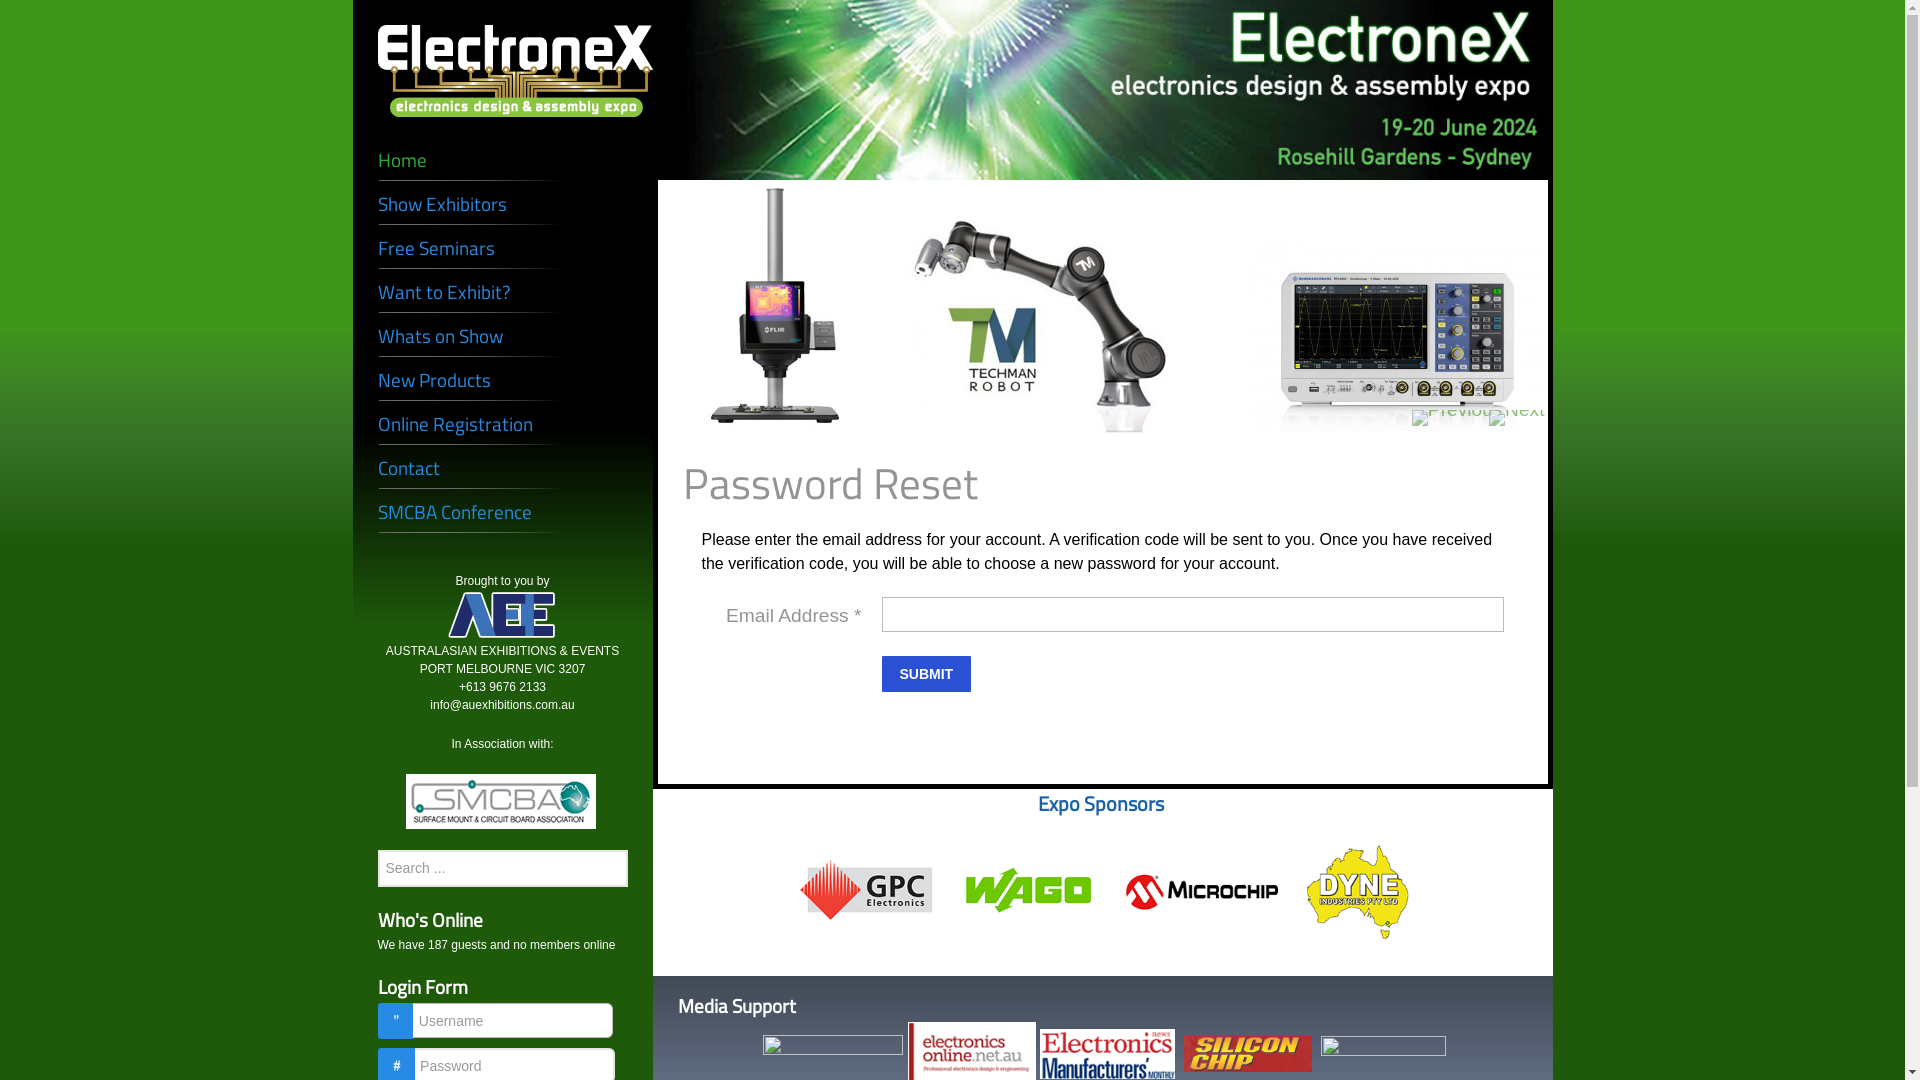 The height and width of the screenshot is (1080, 1920). What do you see at coordinates (503, 380) in the screenshot?
I see `New Products` at bounding box center [503, 380].